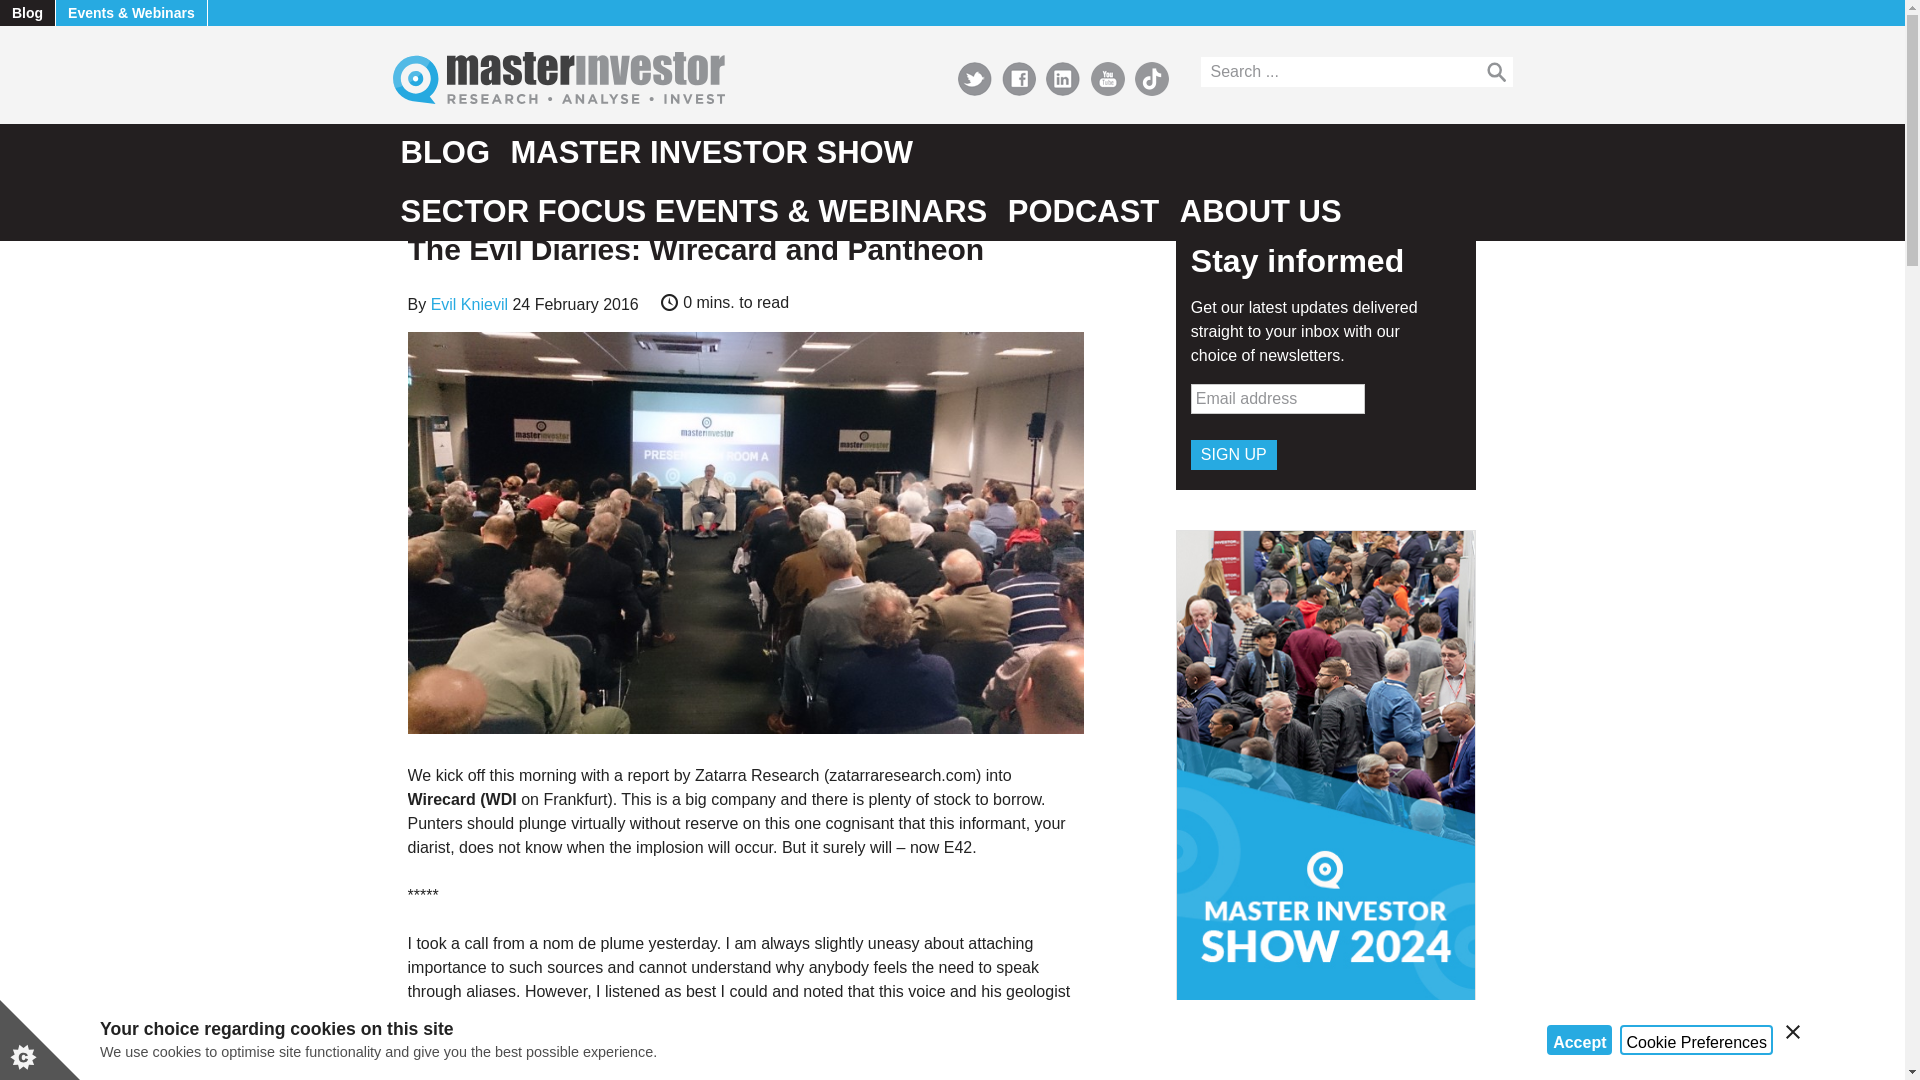 This screenshot has height=1080, width=1920. Describe the element at coordinates (1019, 78) in the screenshot. I see `Facebook` at that location.